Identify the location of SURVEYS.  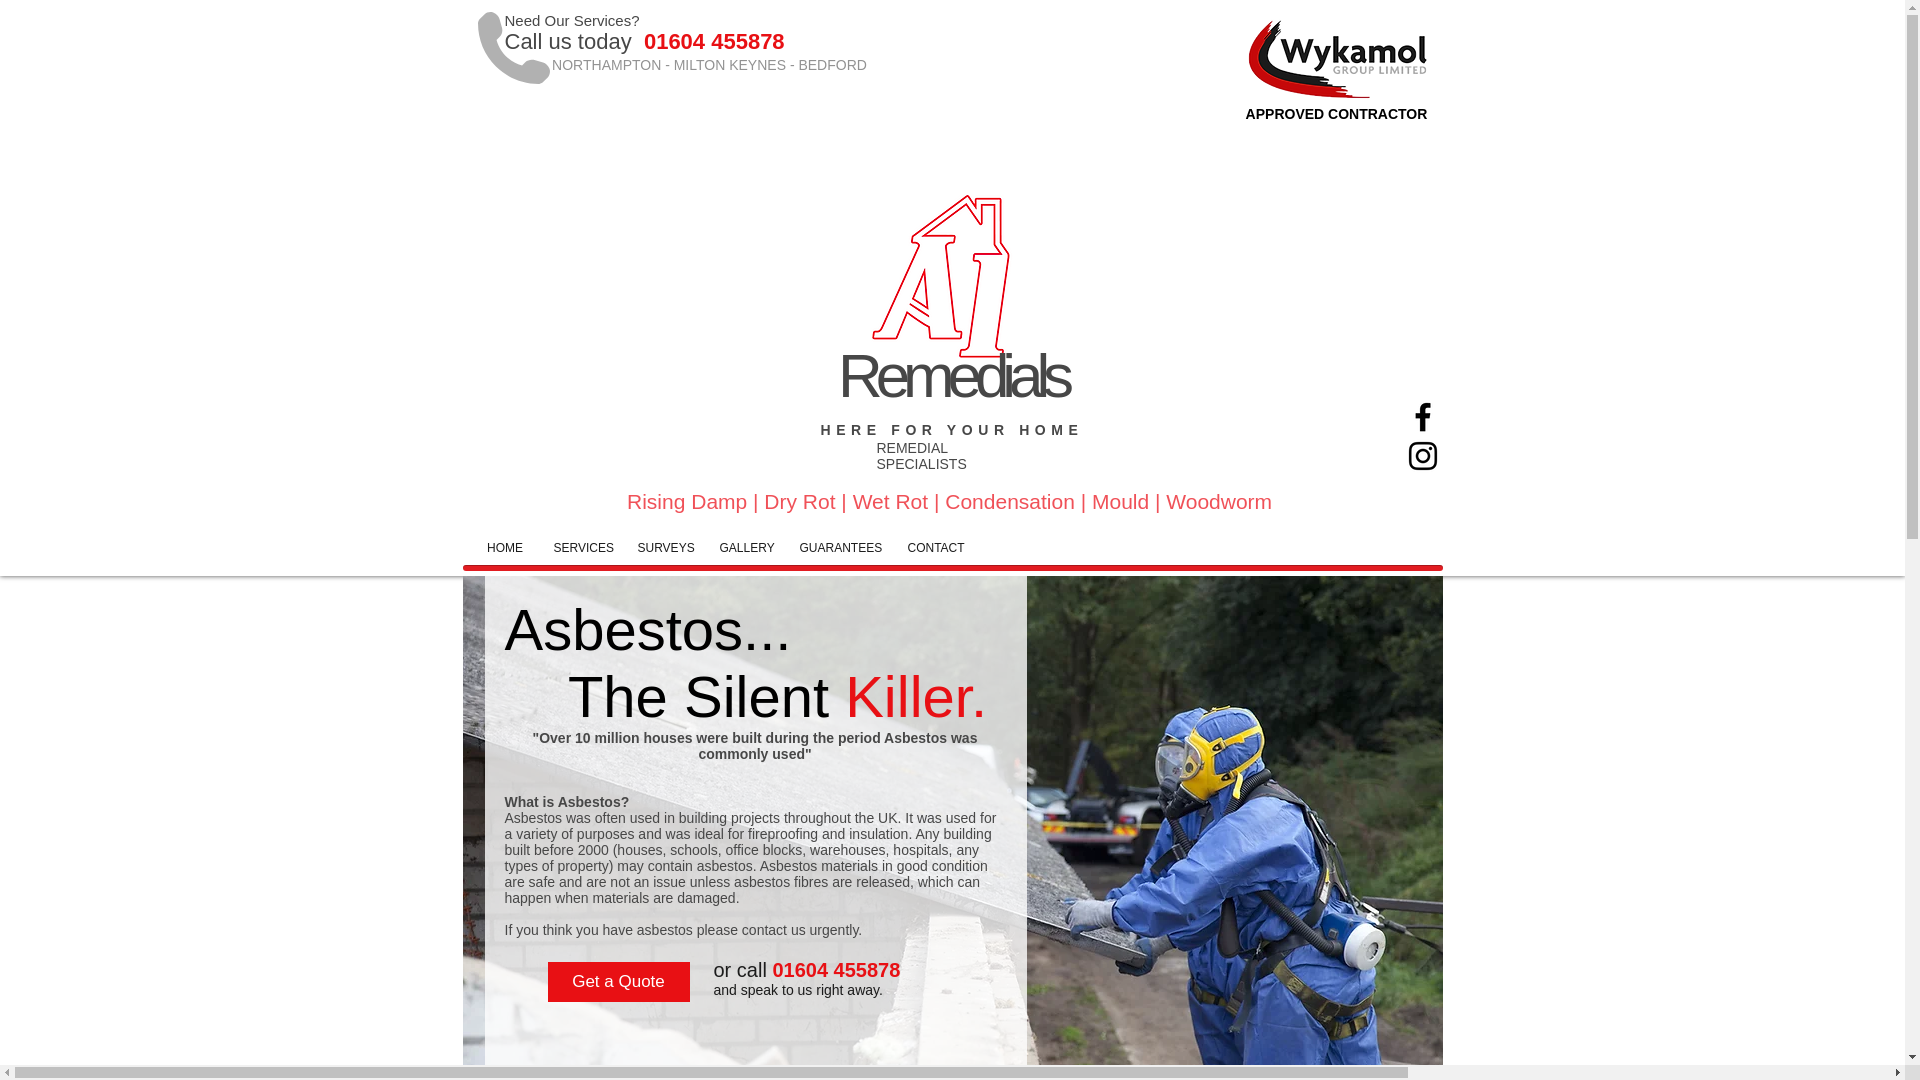
(663, 548).